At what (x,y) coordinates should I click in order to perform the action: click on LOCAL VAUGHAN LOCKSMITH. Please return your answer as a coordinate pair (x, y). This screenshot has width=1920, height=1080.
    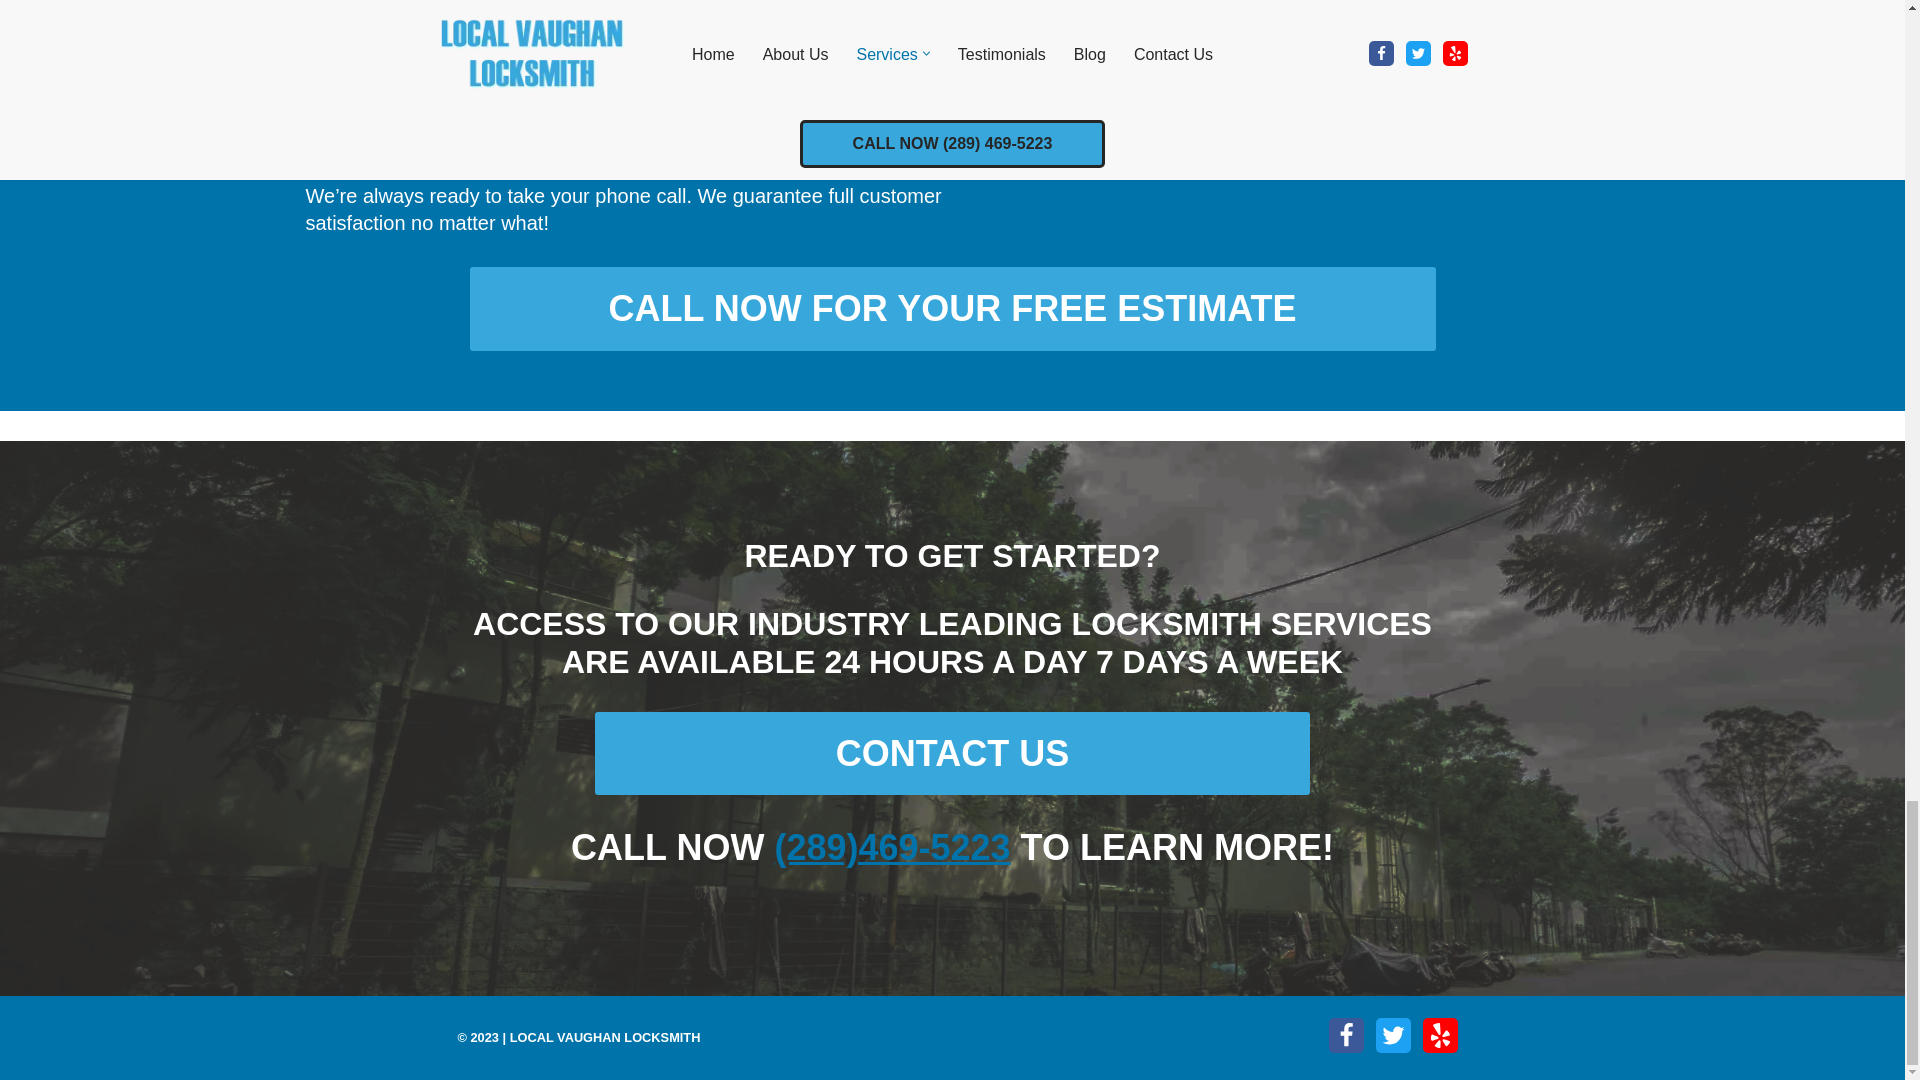
    Looking at the image, I should click on (605, 1038).